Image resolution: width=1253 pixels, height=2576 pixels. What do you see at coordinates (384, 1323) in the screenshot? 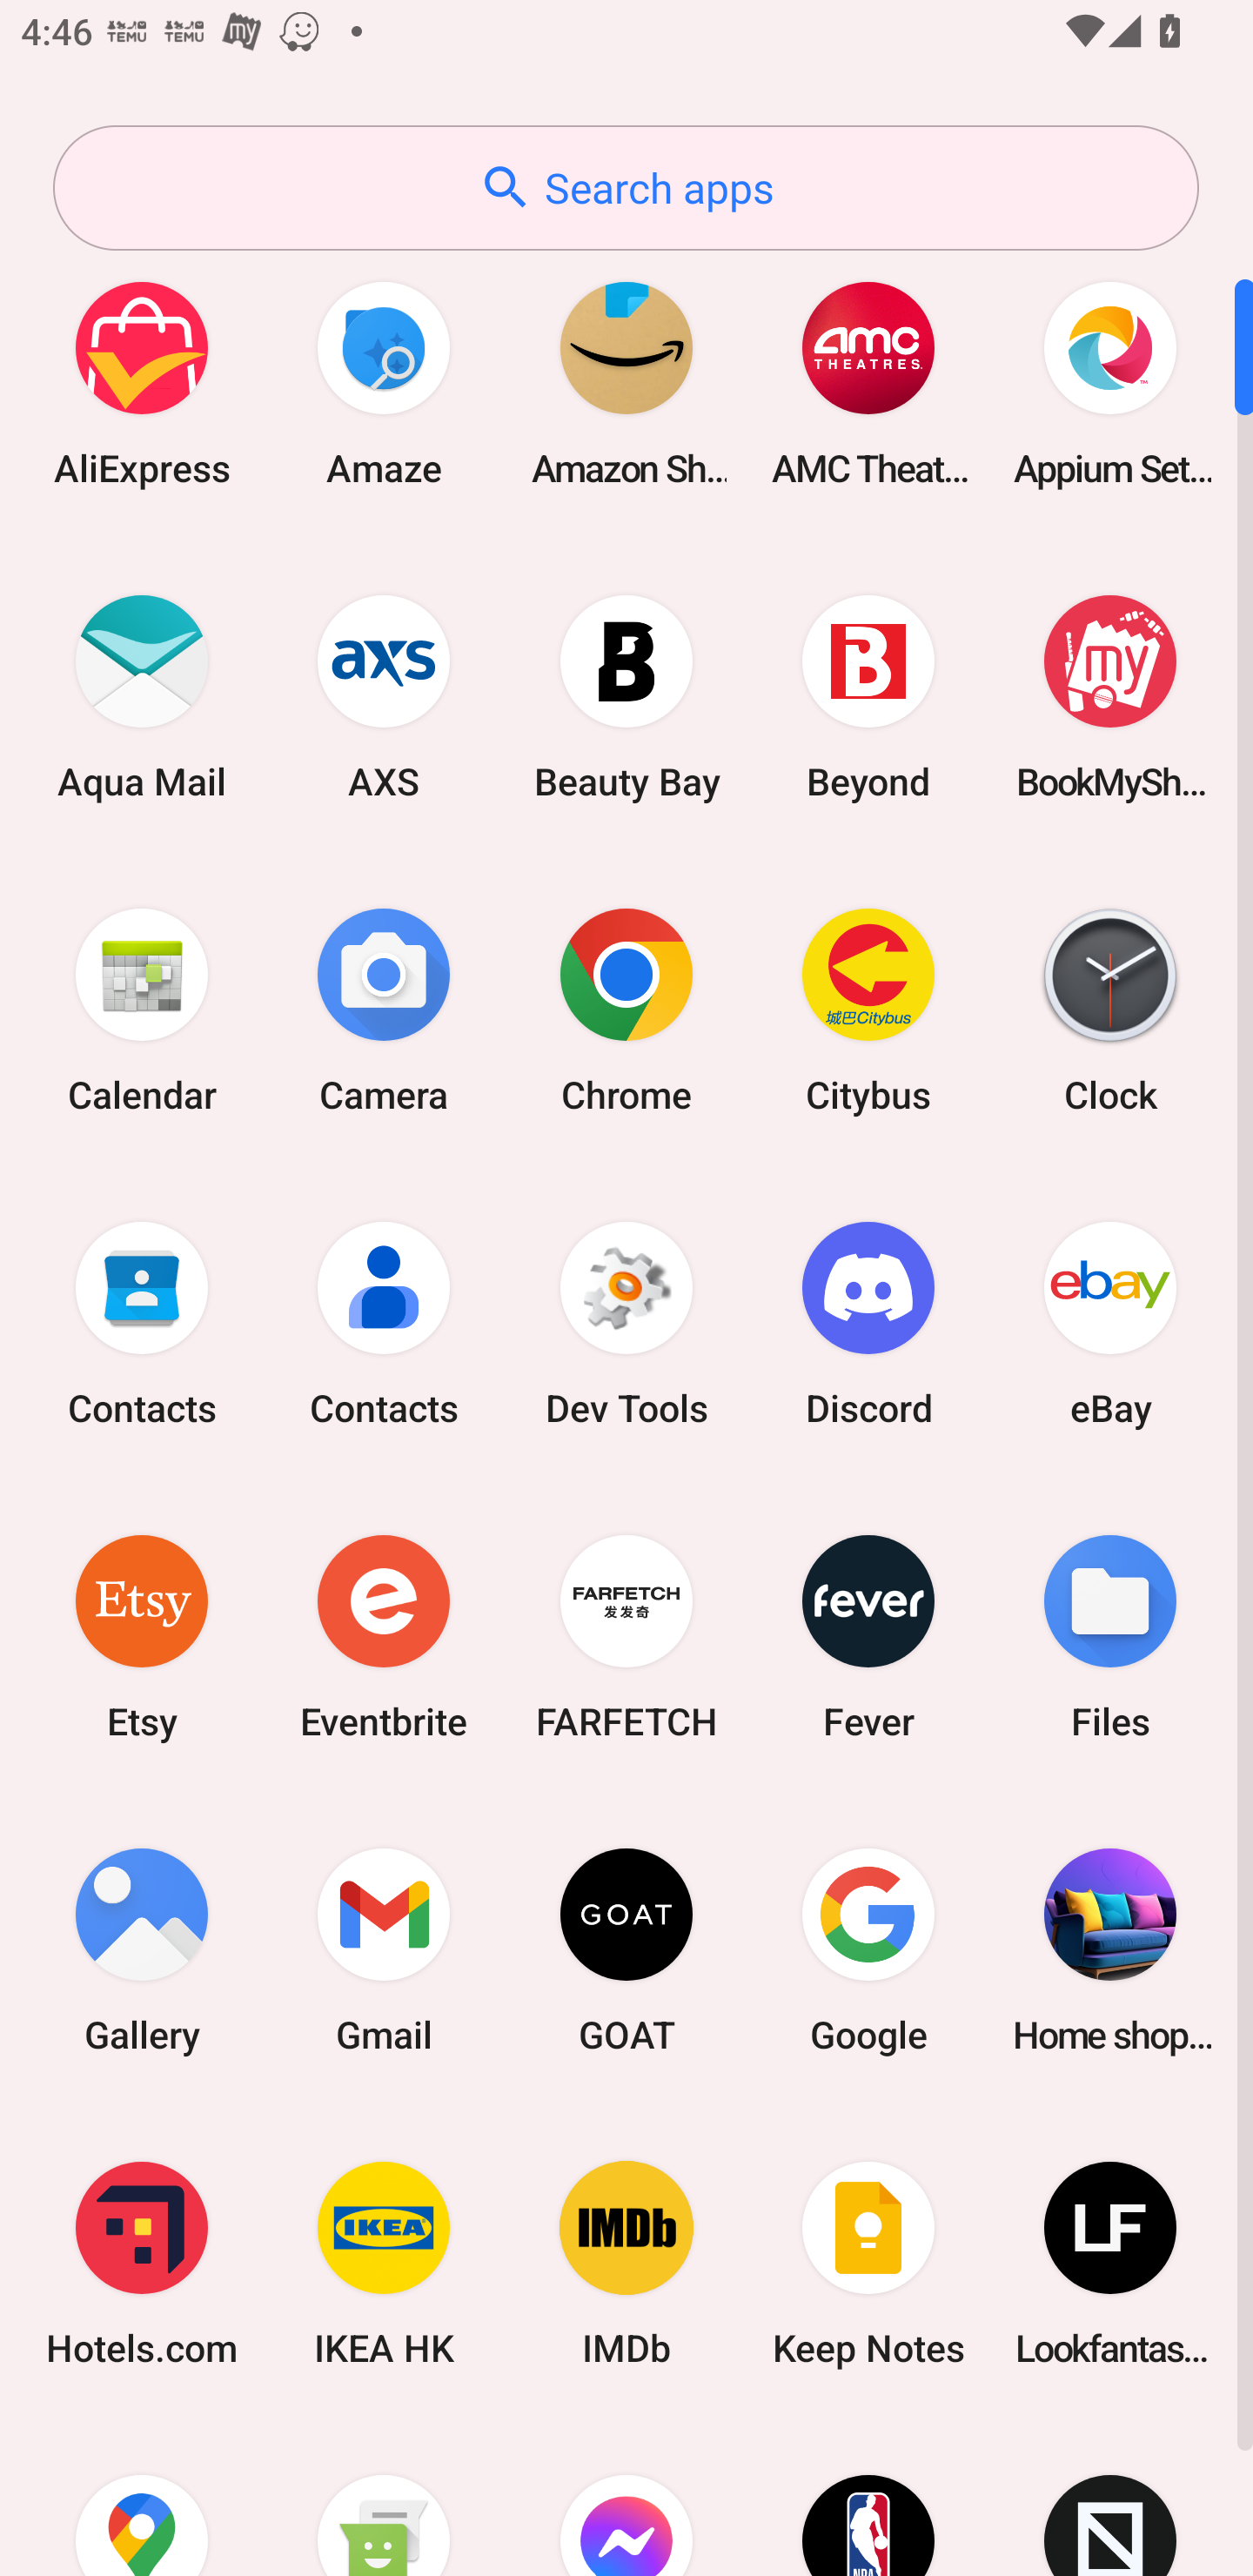
I see `Contacts` at bounding box center [384, 1323].